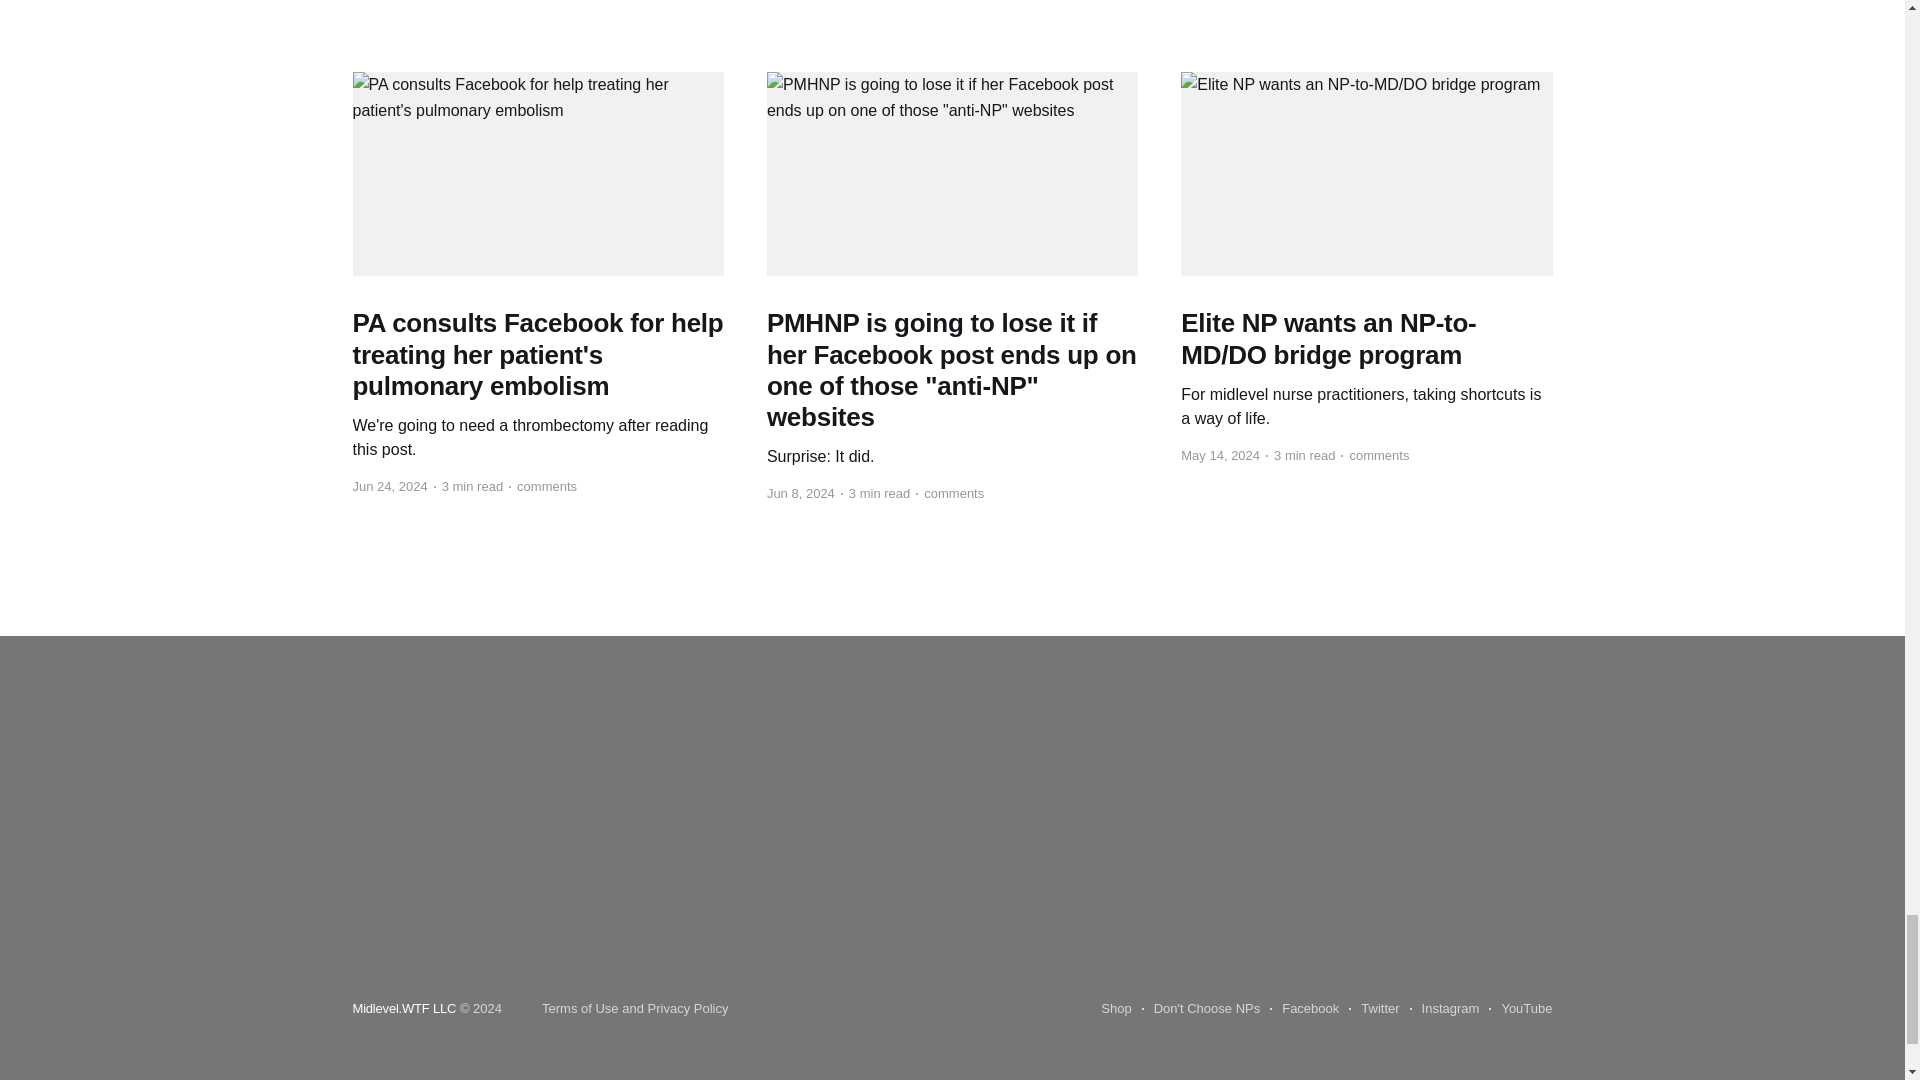 This screenshot has height=1080, width=1920. I want to click on Midlevel.WTF LLC, so click(404, 1008).